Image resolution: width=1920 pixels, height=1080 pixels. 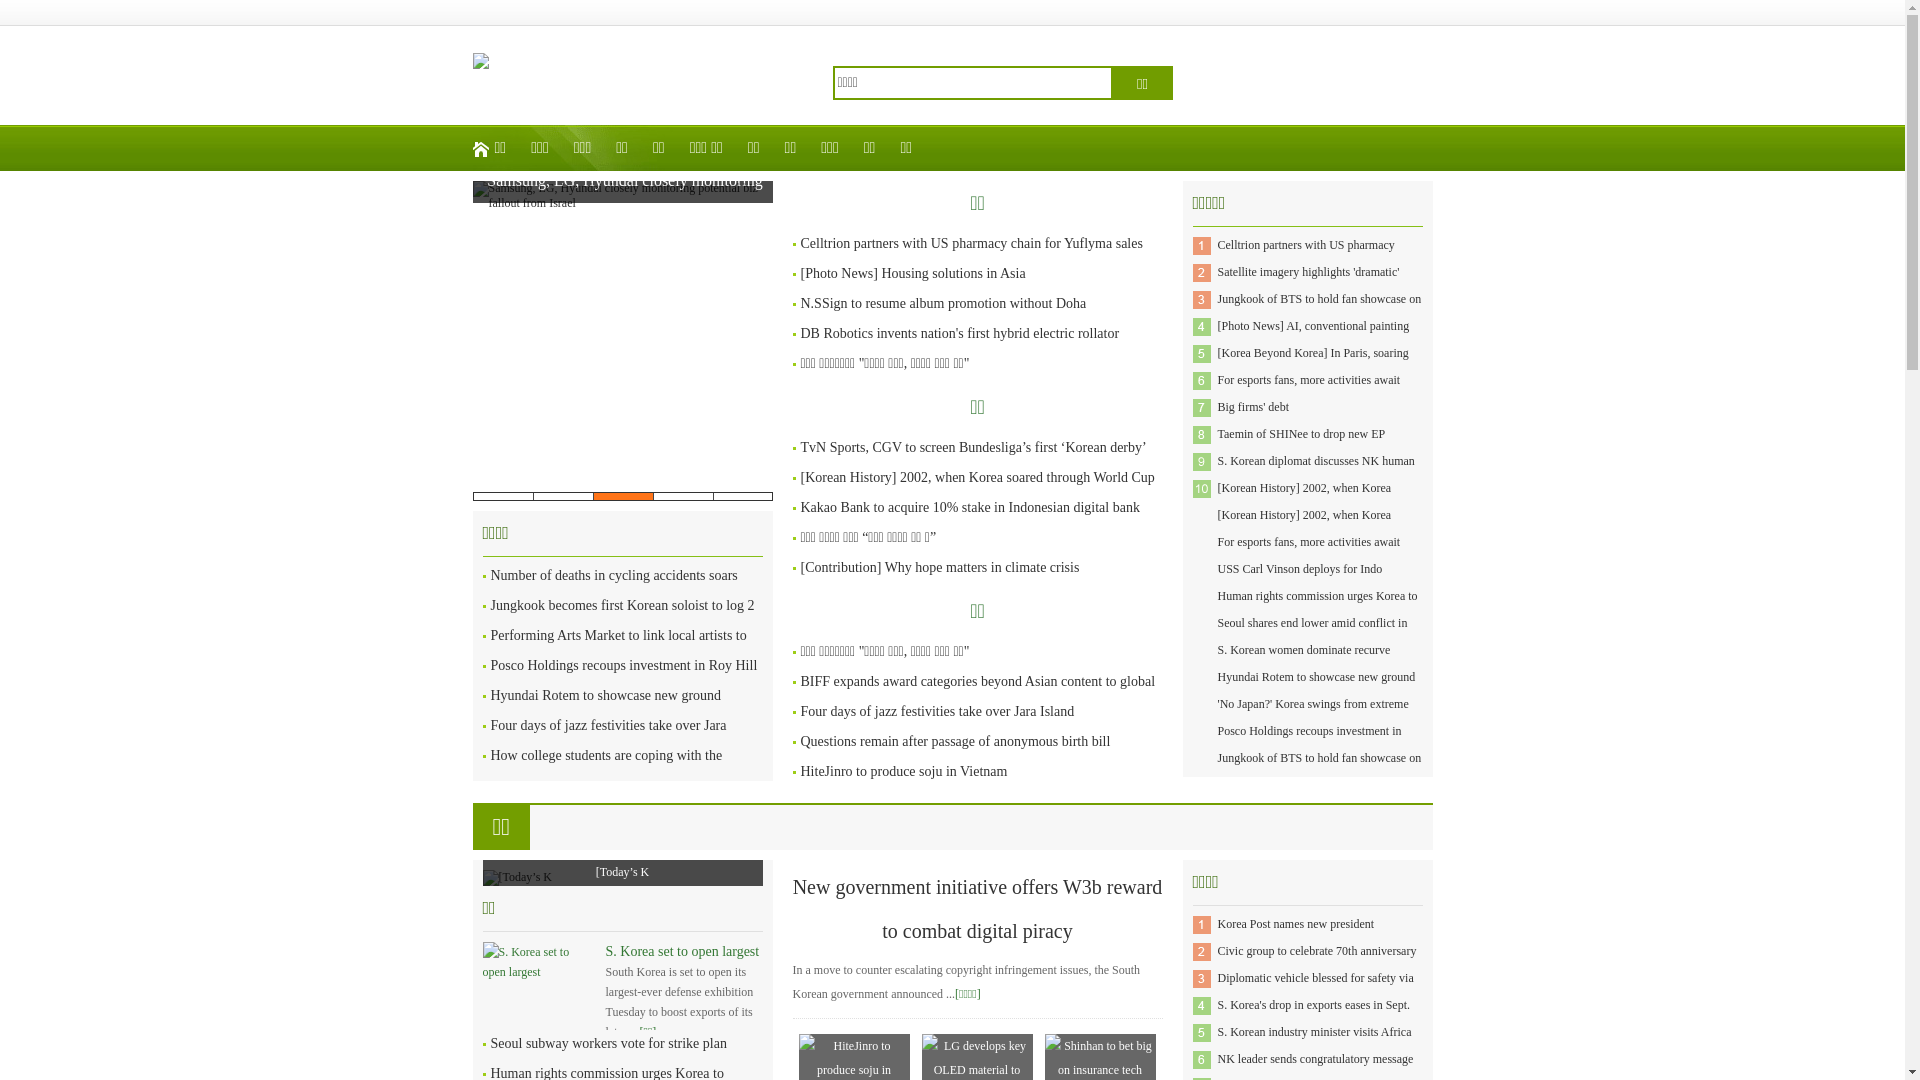 What do you see at coordinates (970, 508) in the screenshot?
I see `Kakao Bank to acquire 10% stake in Indonesian digital bank` at bounding box center [970, 508].